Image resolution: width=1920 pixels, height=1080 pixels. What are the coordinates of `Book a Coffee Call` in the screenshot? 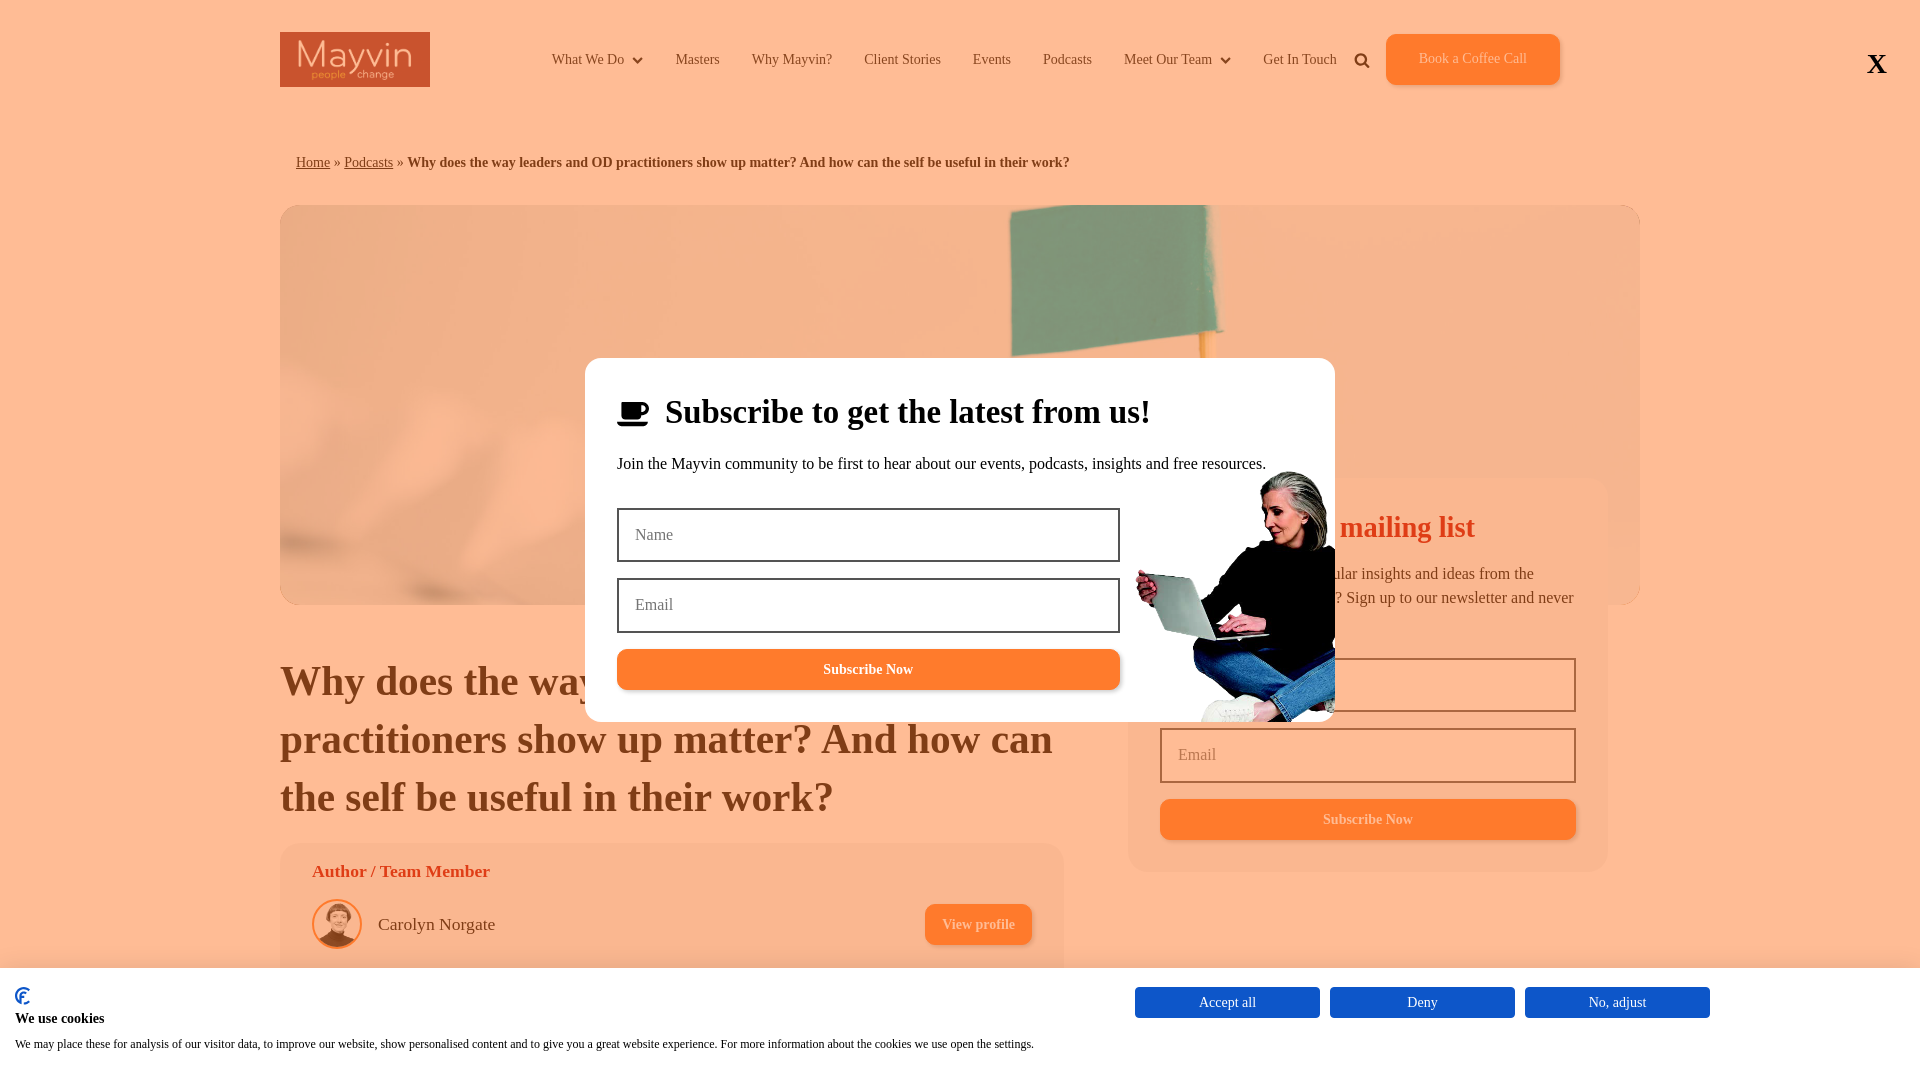 It's located at (1472, 59).